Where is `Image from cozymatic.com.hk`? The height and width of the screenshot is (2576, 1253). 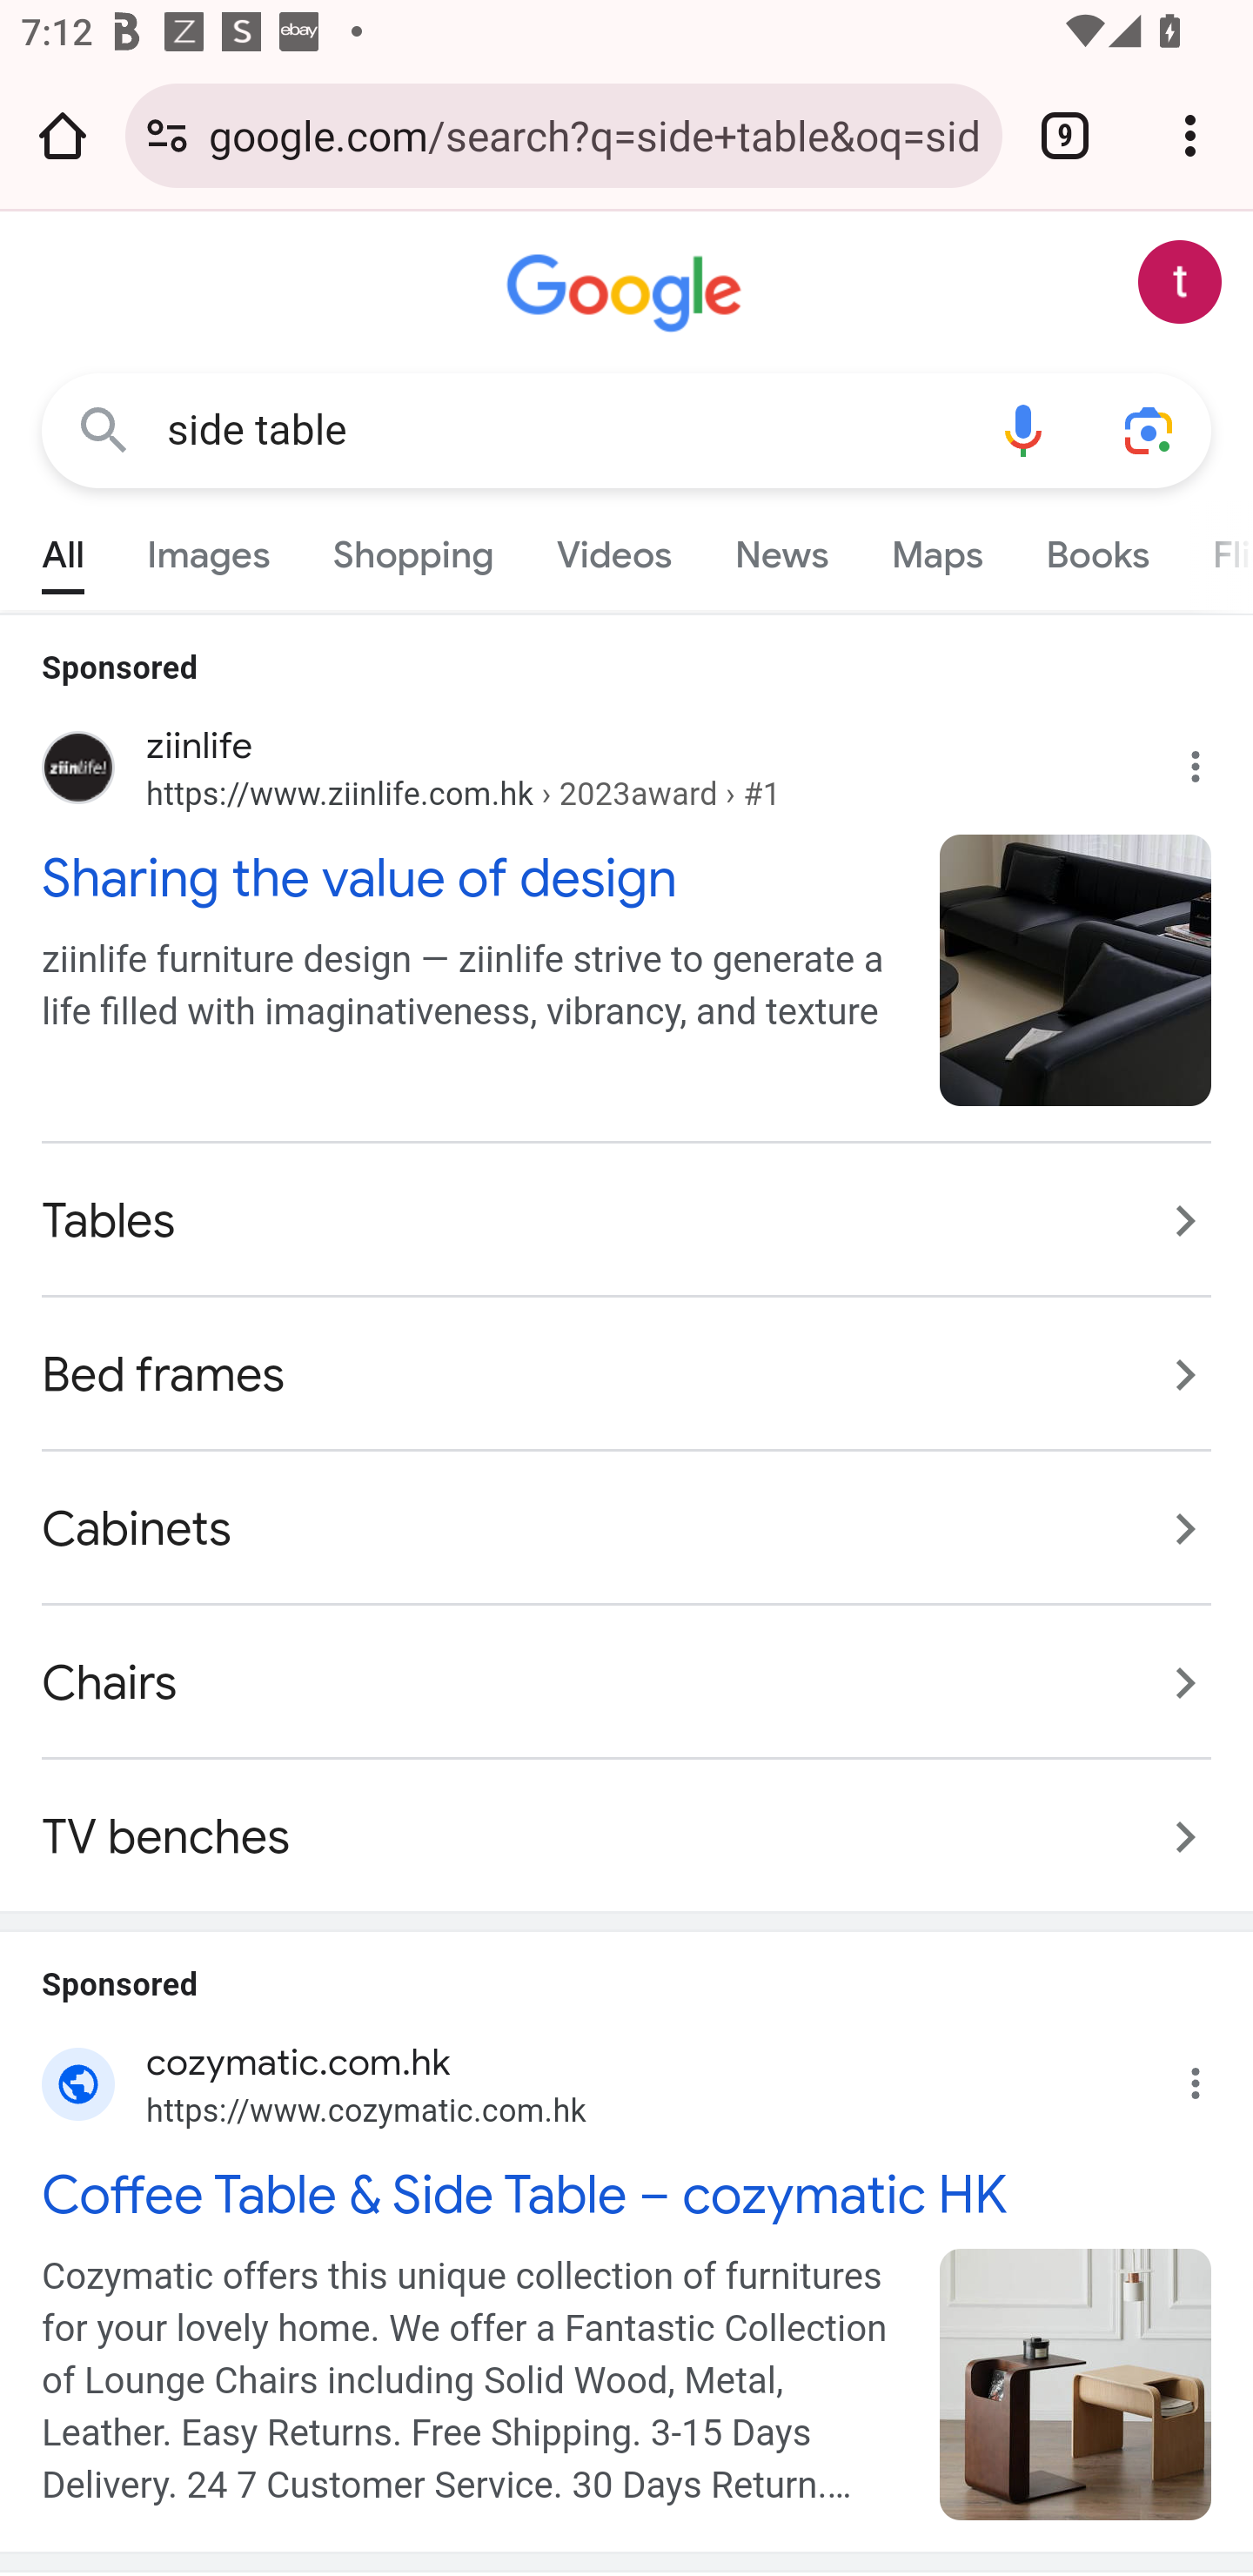
Image from cozymatic.com.hk is located at coordinates (1075, 2385).